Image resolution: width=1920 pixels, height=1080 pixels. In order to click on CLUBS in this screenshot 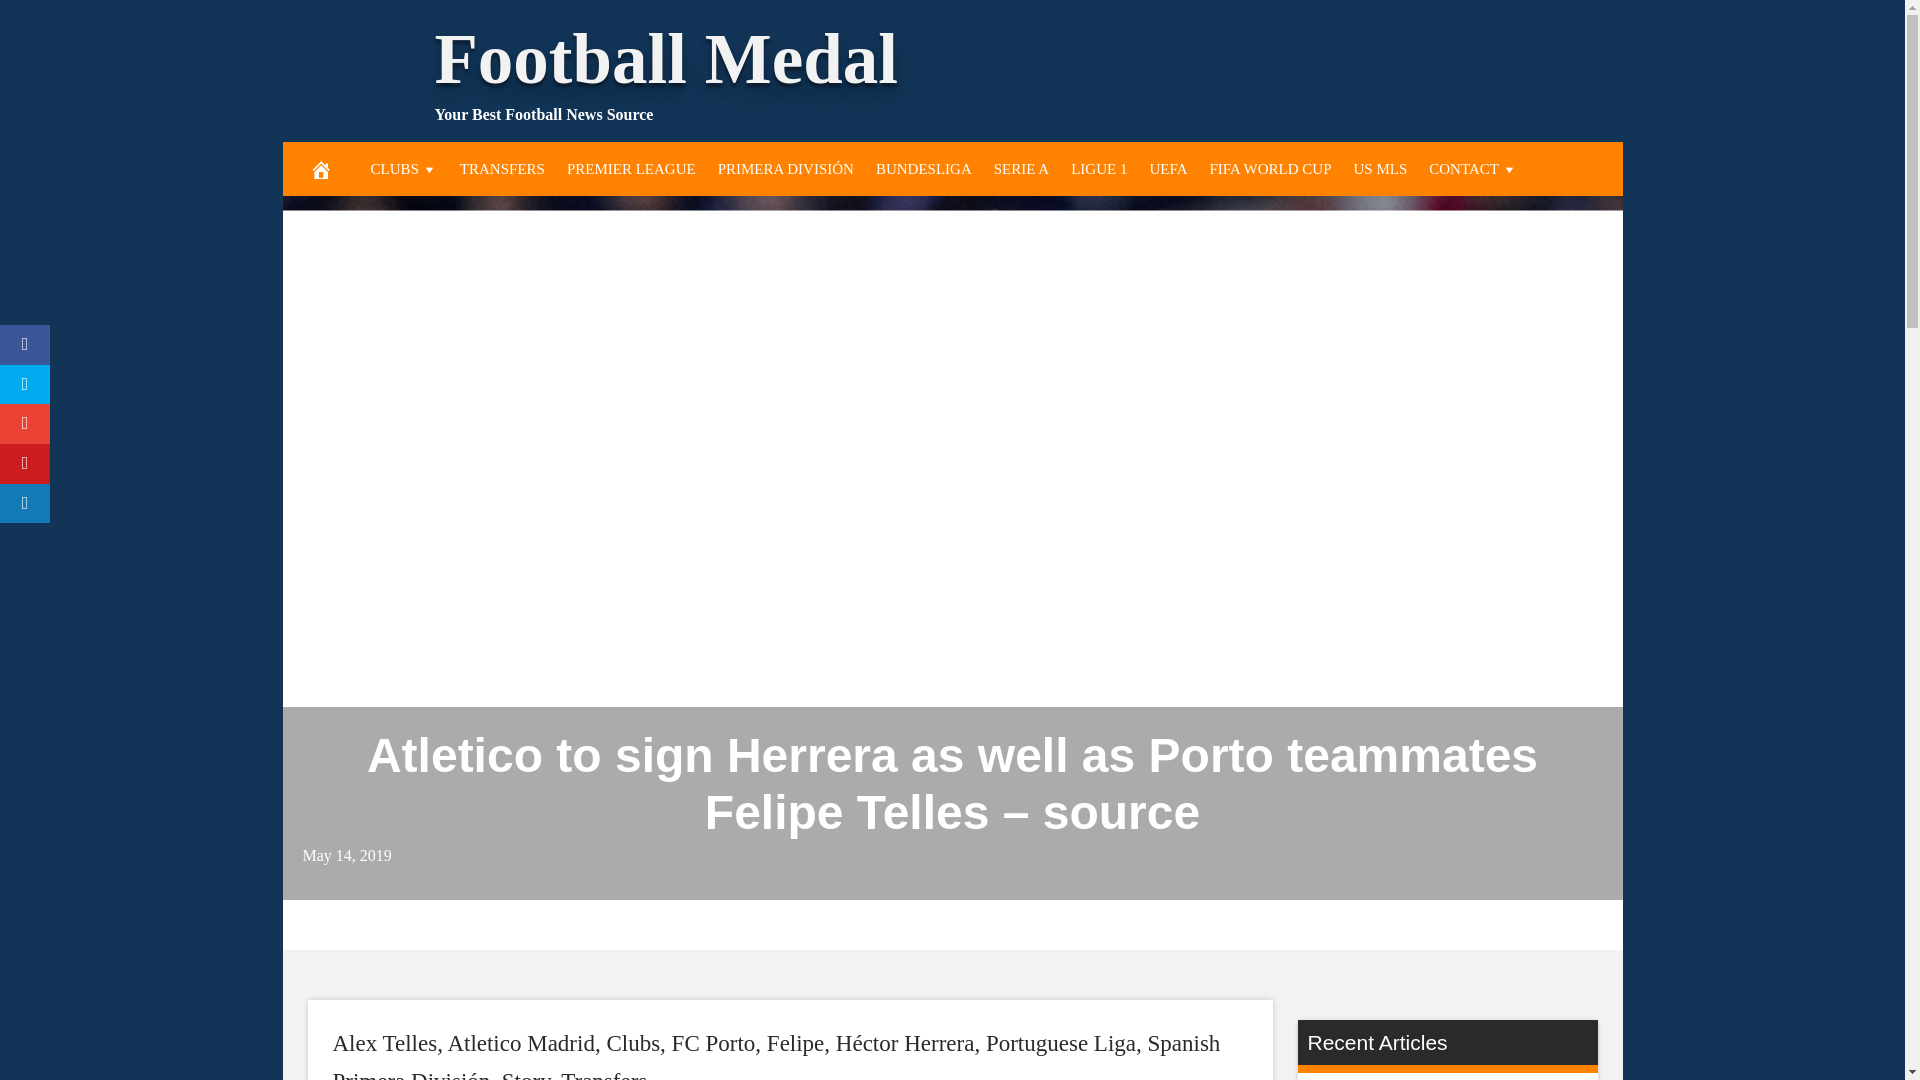, I will do `click(404, 168)`.